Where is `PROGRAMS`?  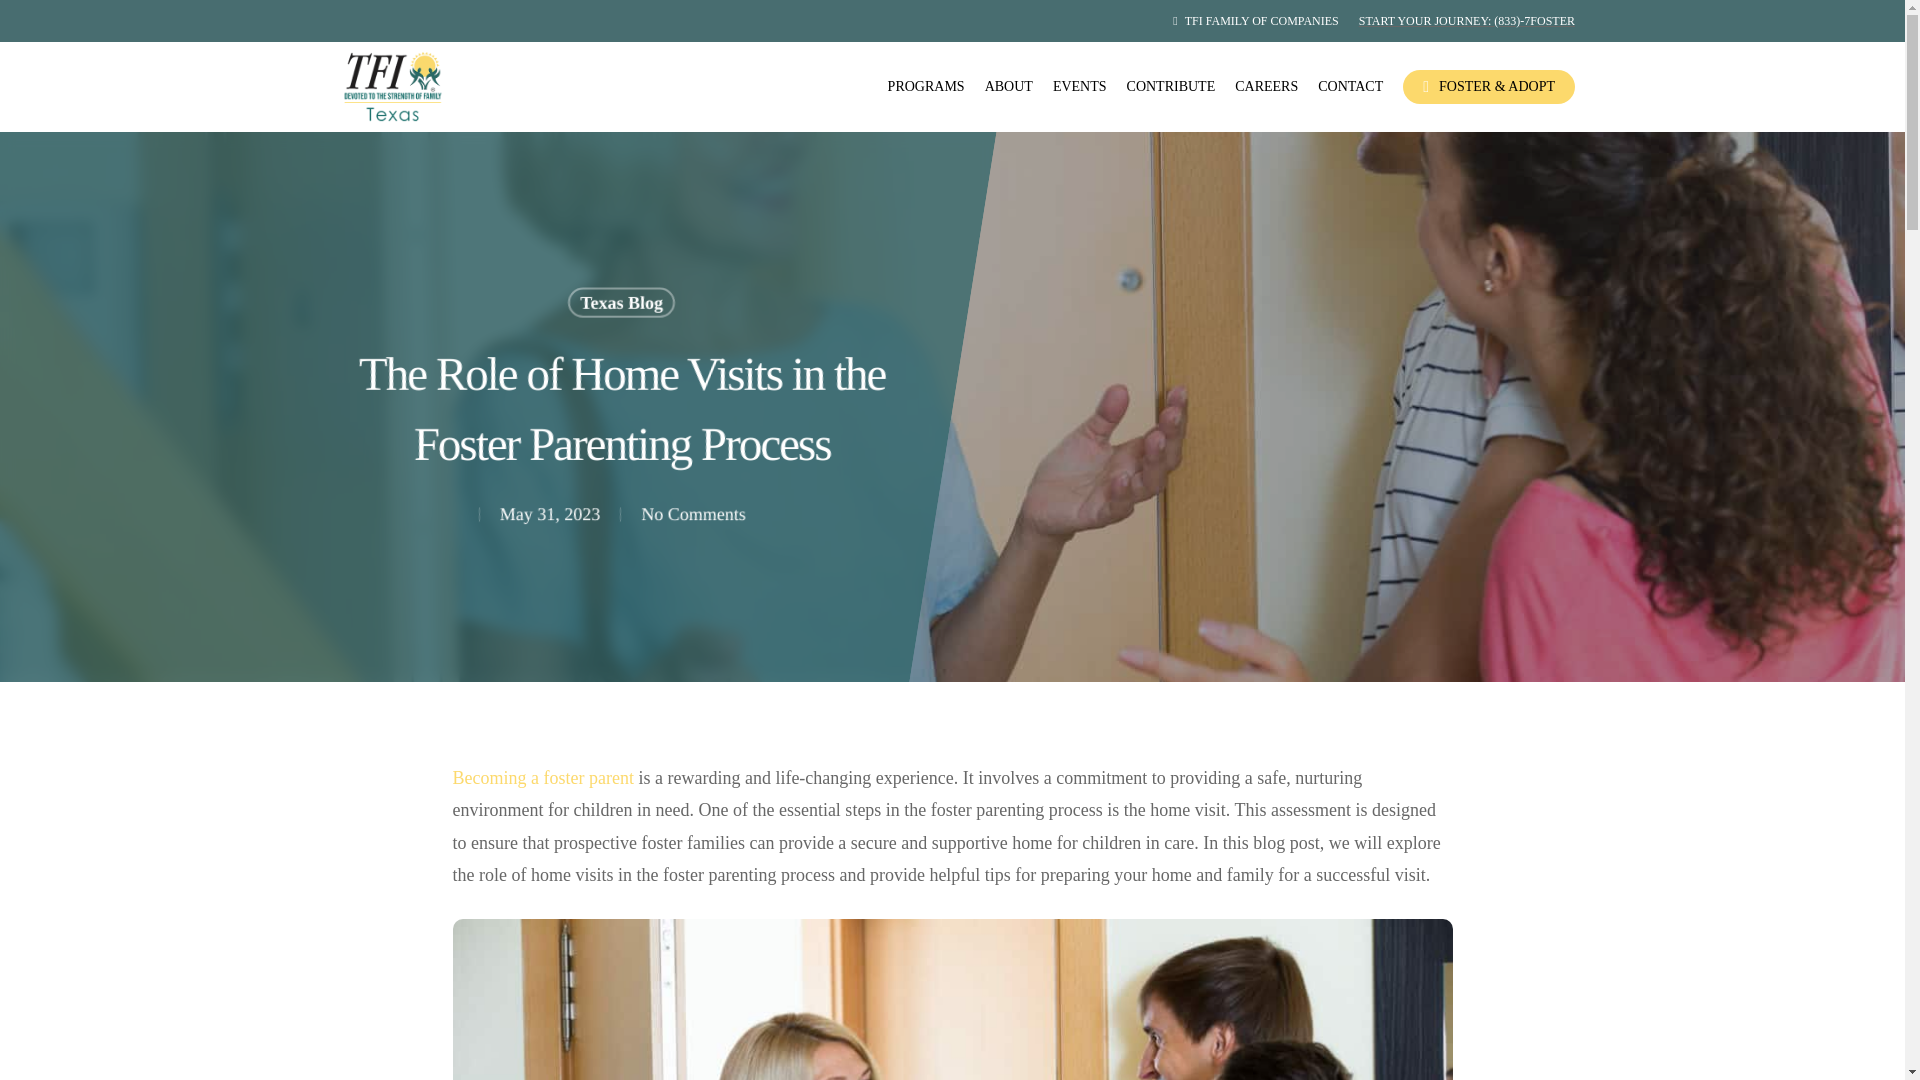 PROGRAMS is located at coordinates (926, 86).